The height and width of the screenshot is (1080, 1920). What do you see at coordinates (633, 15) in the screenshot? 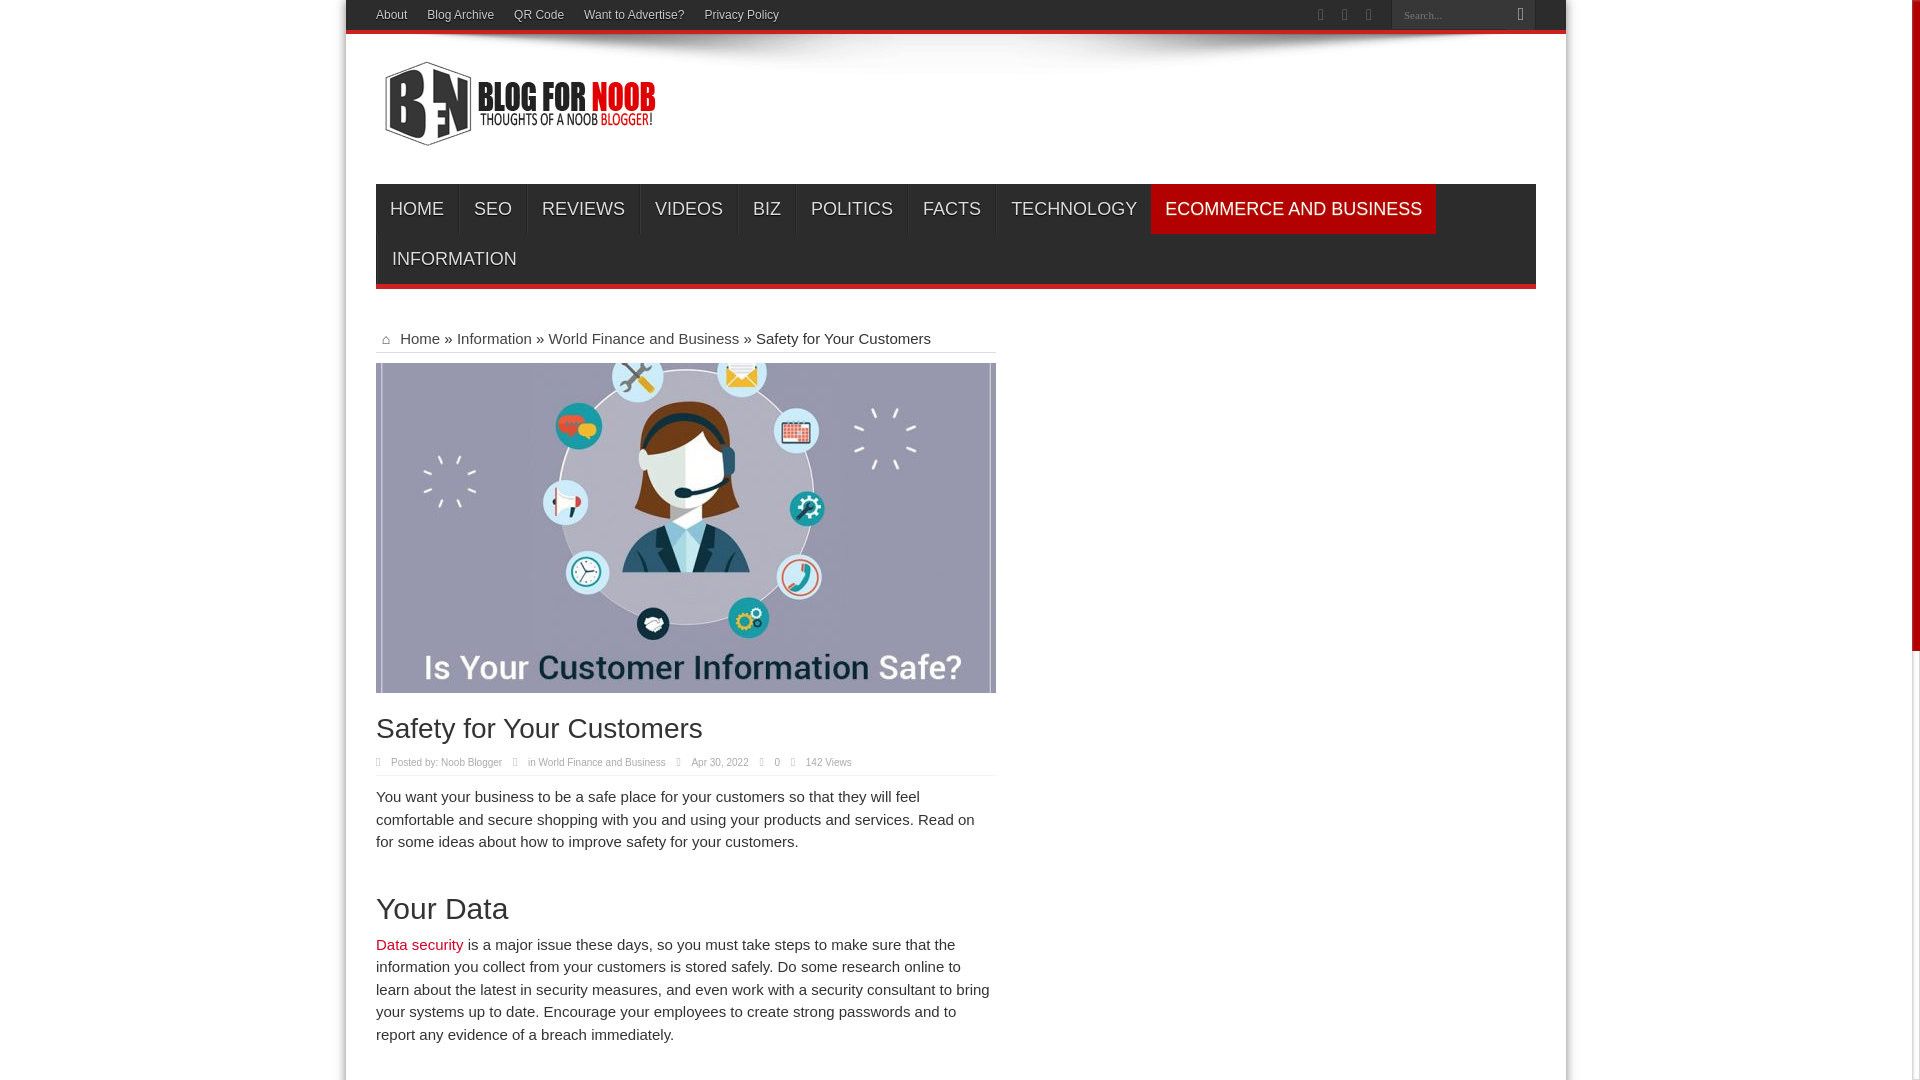
I see `Want to Advertise?` at bounding box center [633, 15].